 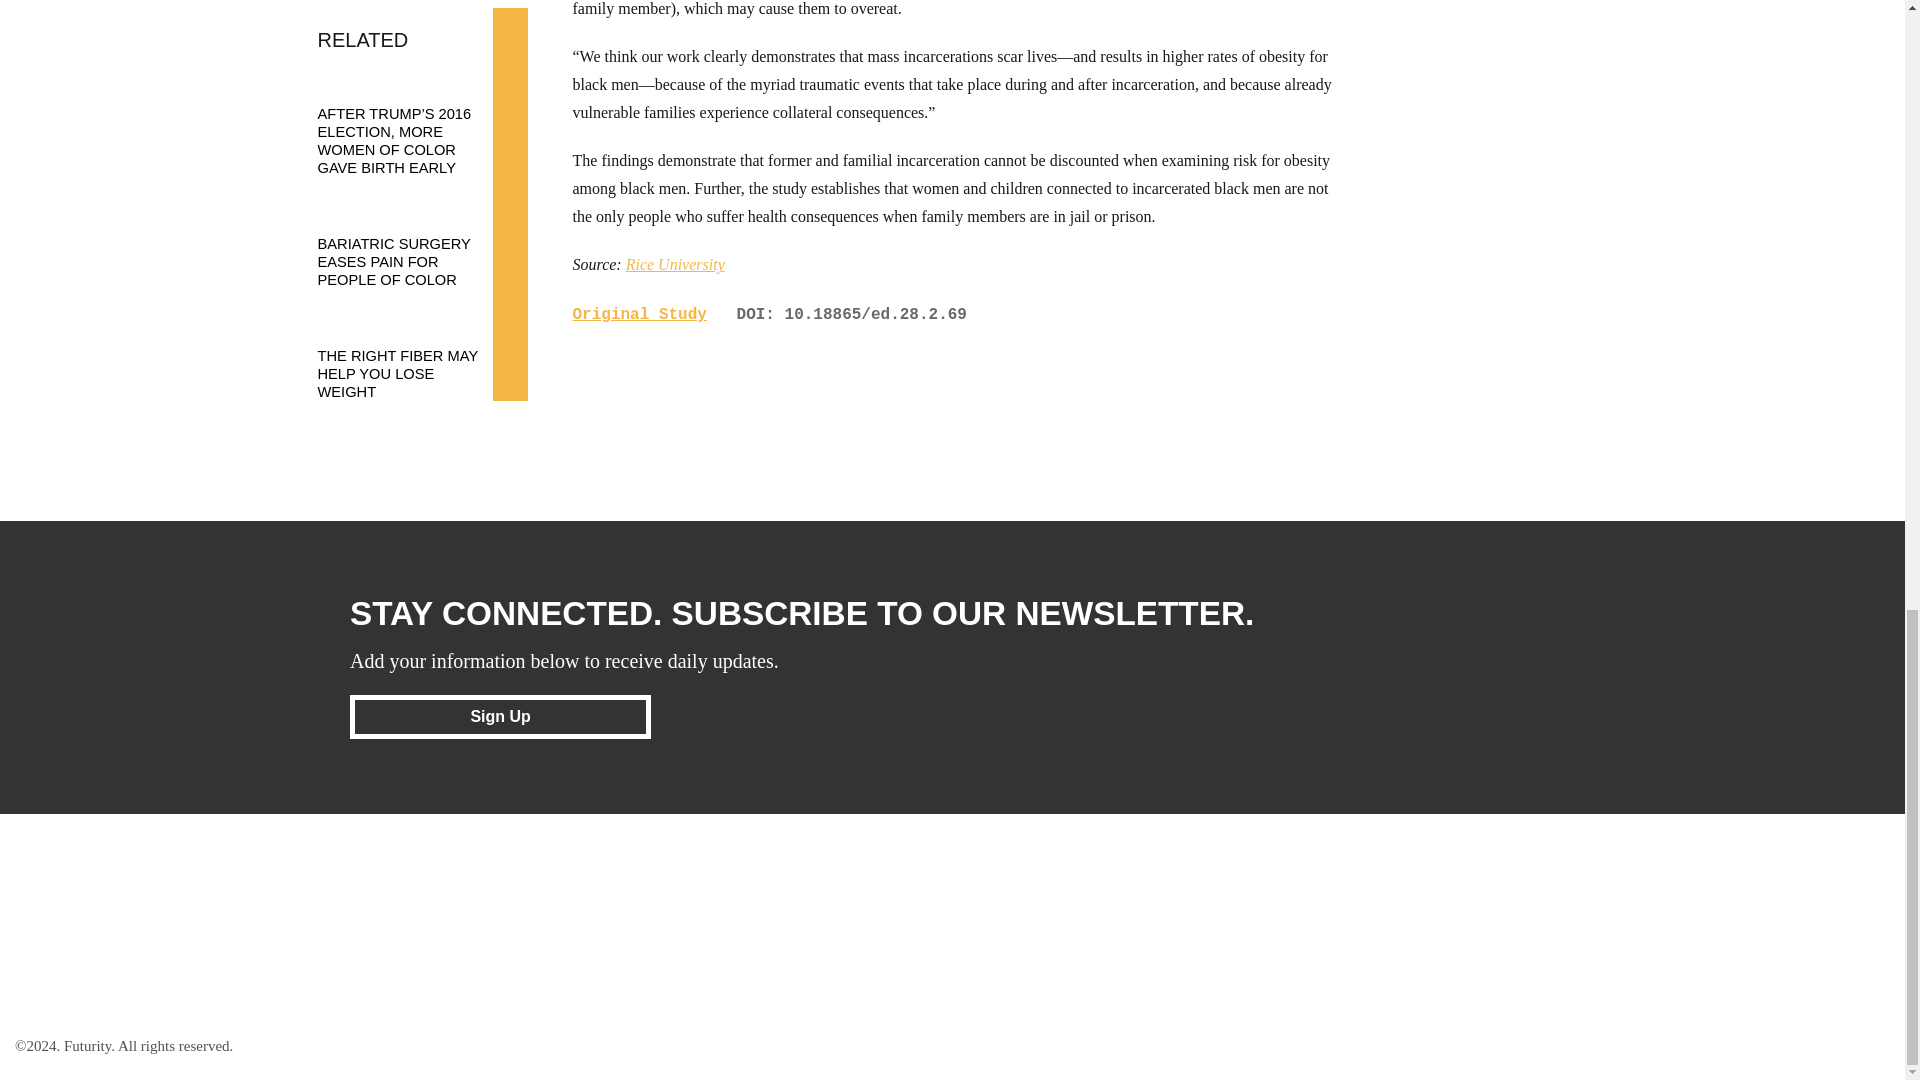 What do you see at coordinates (413, 354) in the screenshot?
I see `The right fiber may help you lose weight` at bounding box center [413, 354].